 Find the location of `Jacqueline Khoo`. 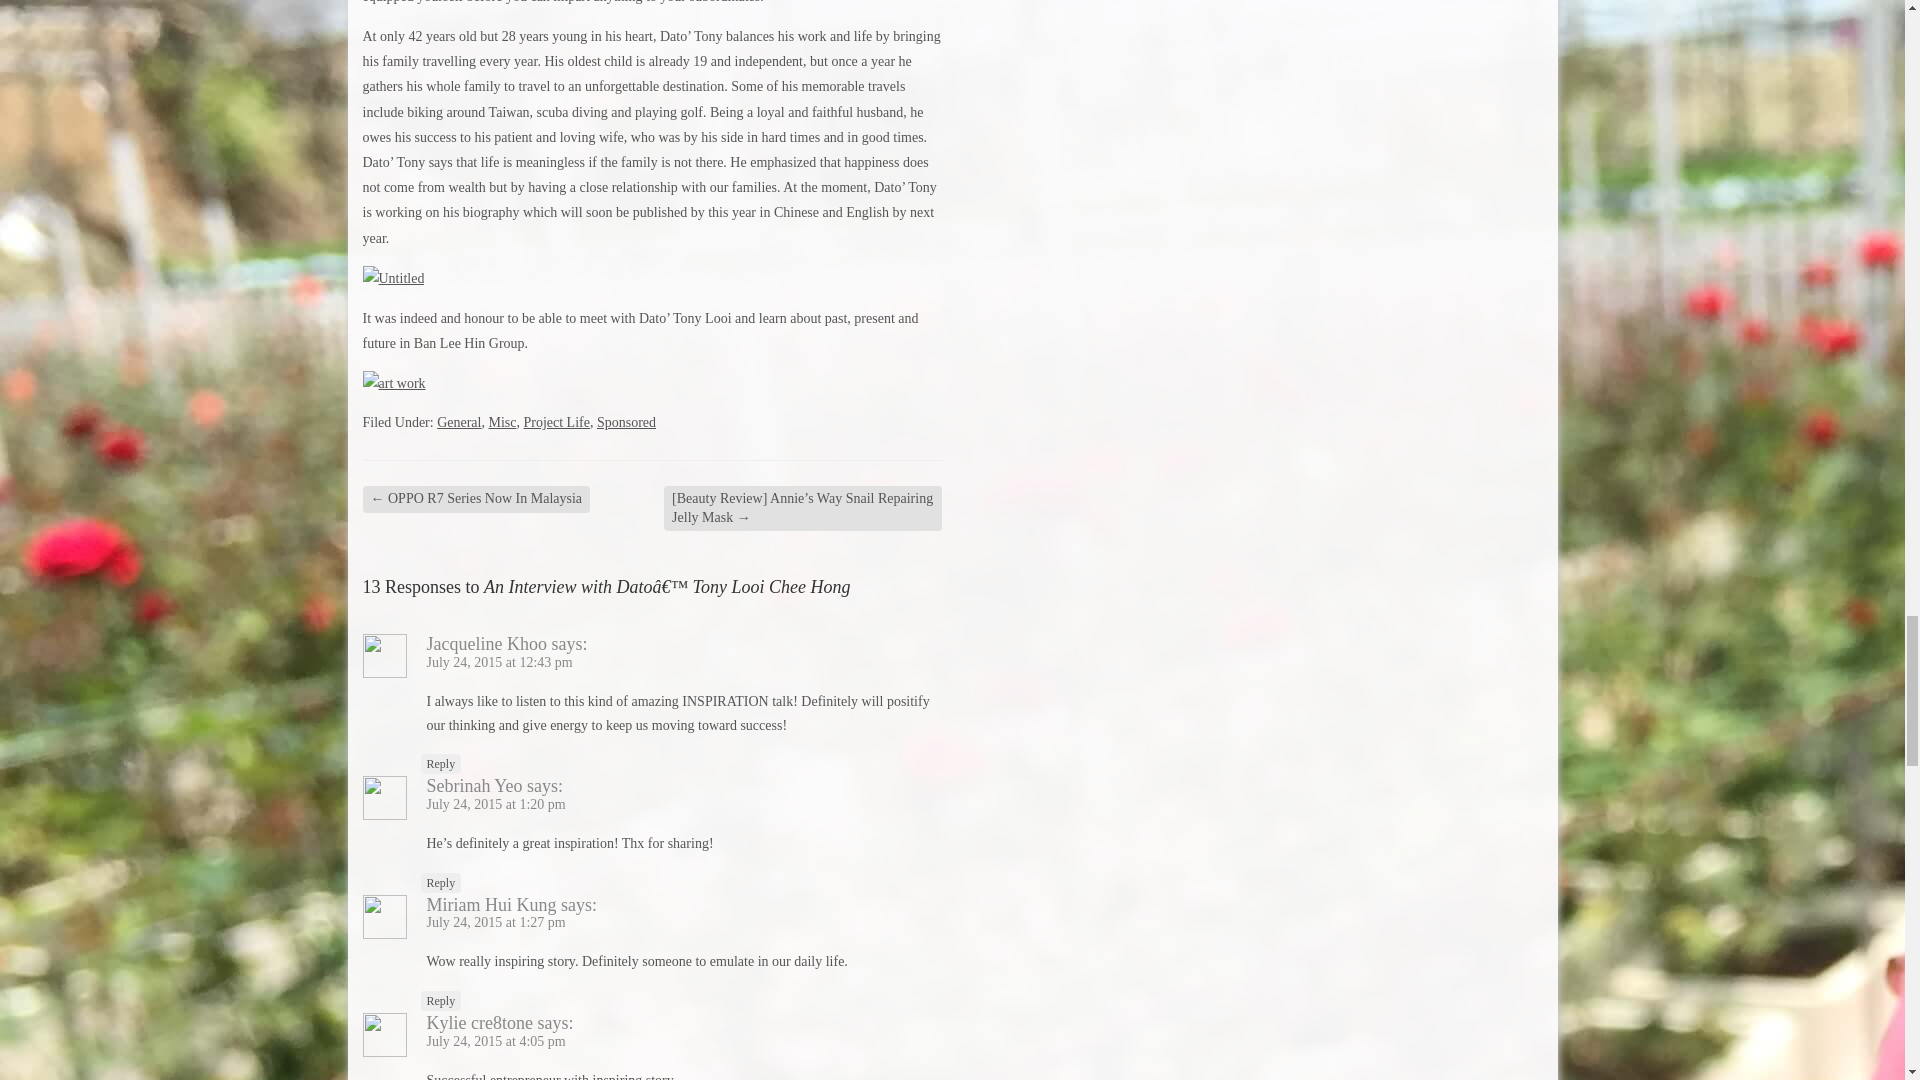

Jacqueline Khoo is located at coordinates (486, 644).